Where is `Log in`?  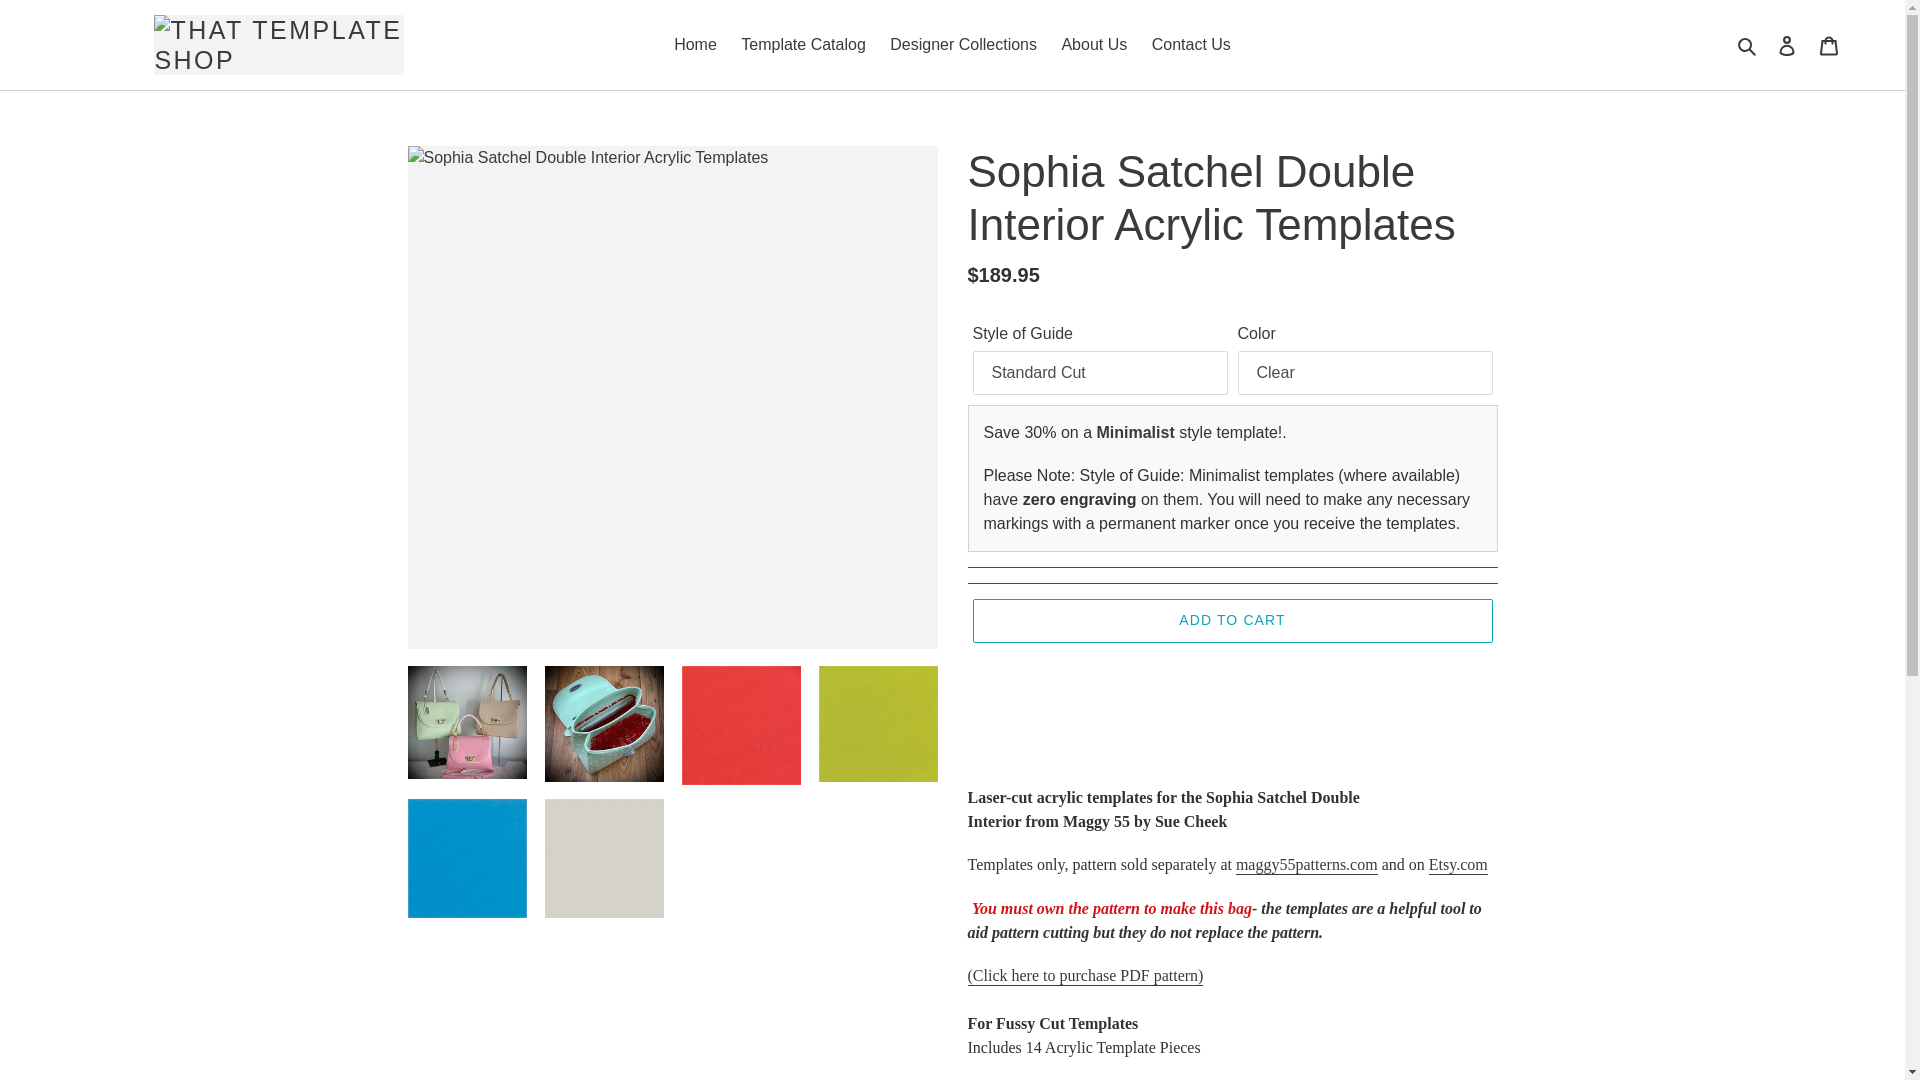
Log in is located at coordinates (1787, 44).